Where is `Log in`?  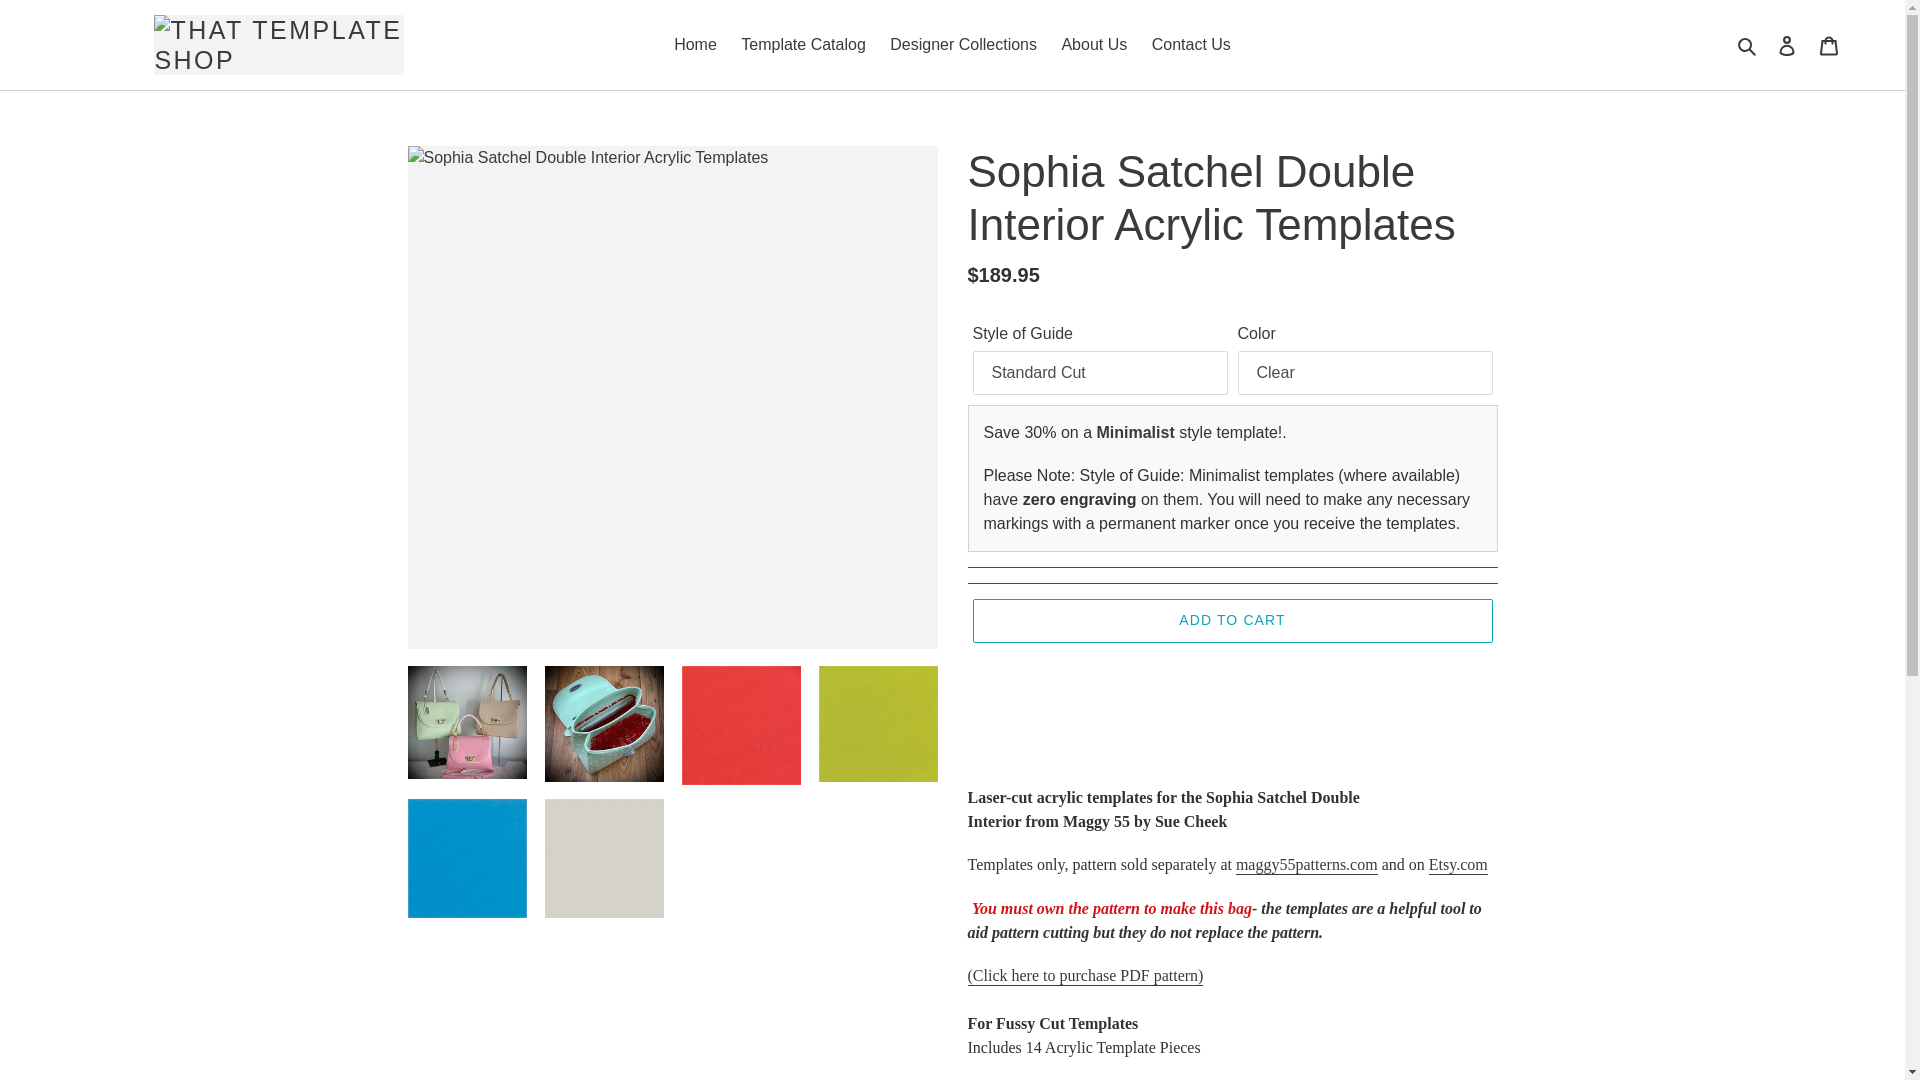
Log in is located at coordinates (1787, 44).